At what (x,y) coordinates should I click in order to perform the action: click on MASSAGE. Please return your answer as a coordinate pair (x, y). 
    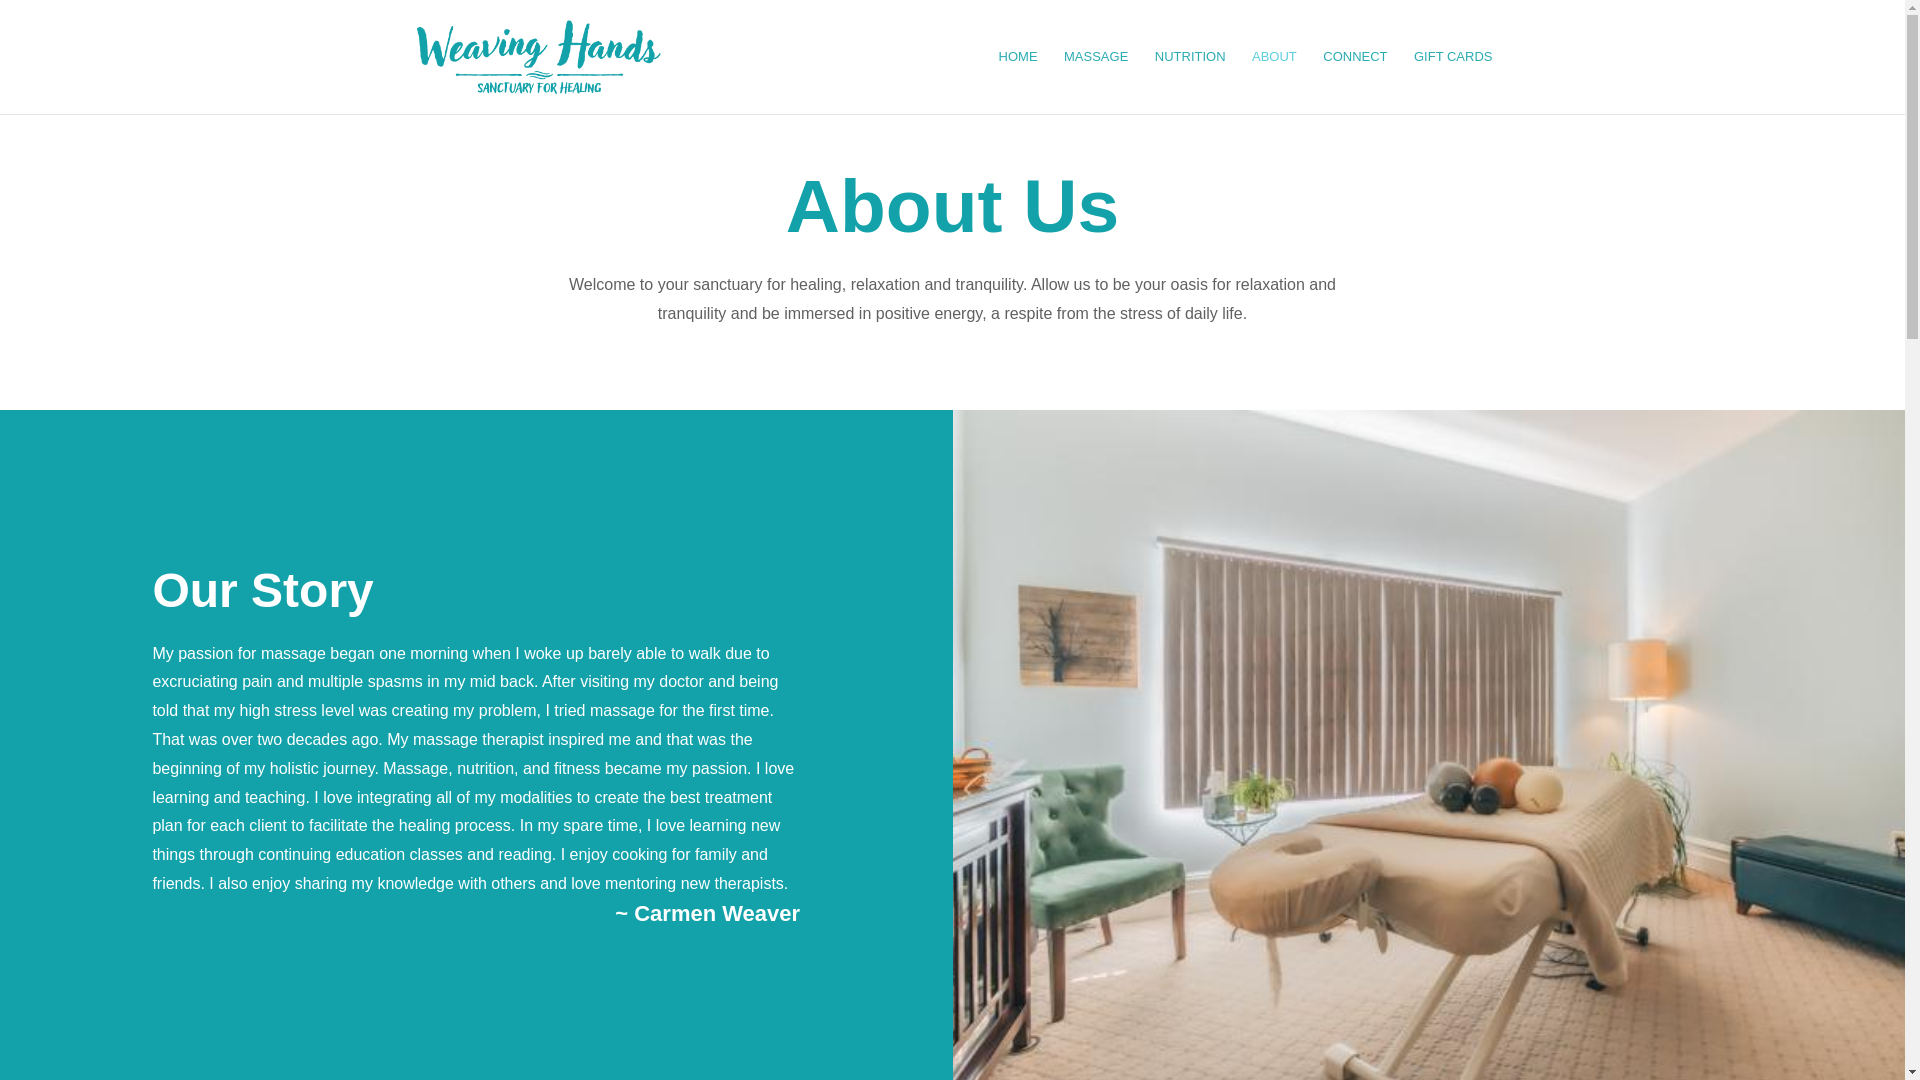
    Looking at the image, I should click on (1096, 82).